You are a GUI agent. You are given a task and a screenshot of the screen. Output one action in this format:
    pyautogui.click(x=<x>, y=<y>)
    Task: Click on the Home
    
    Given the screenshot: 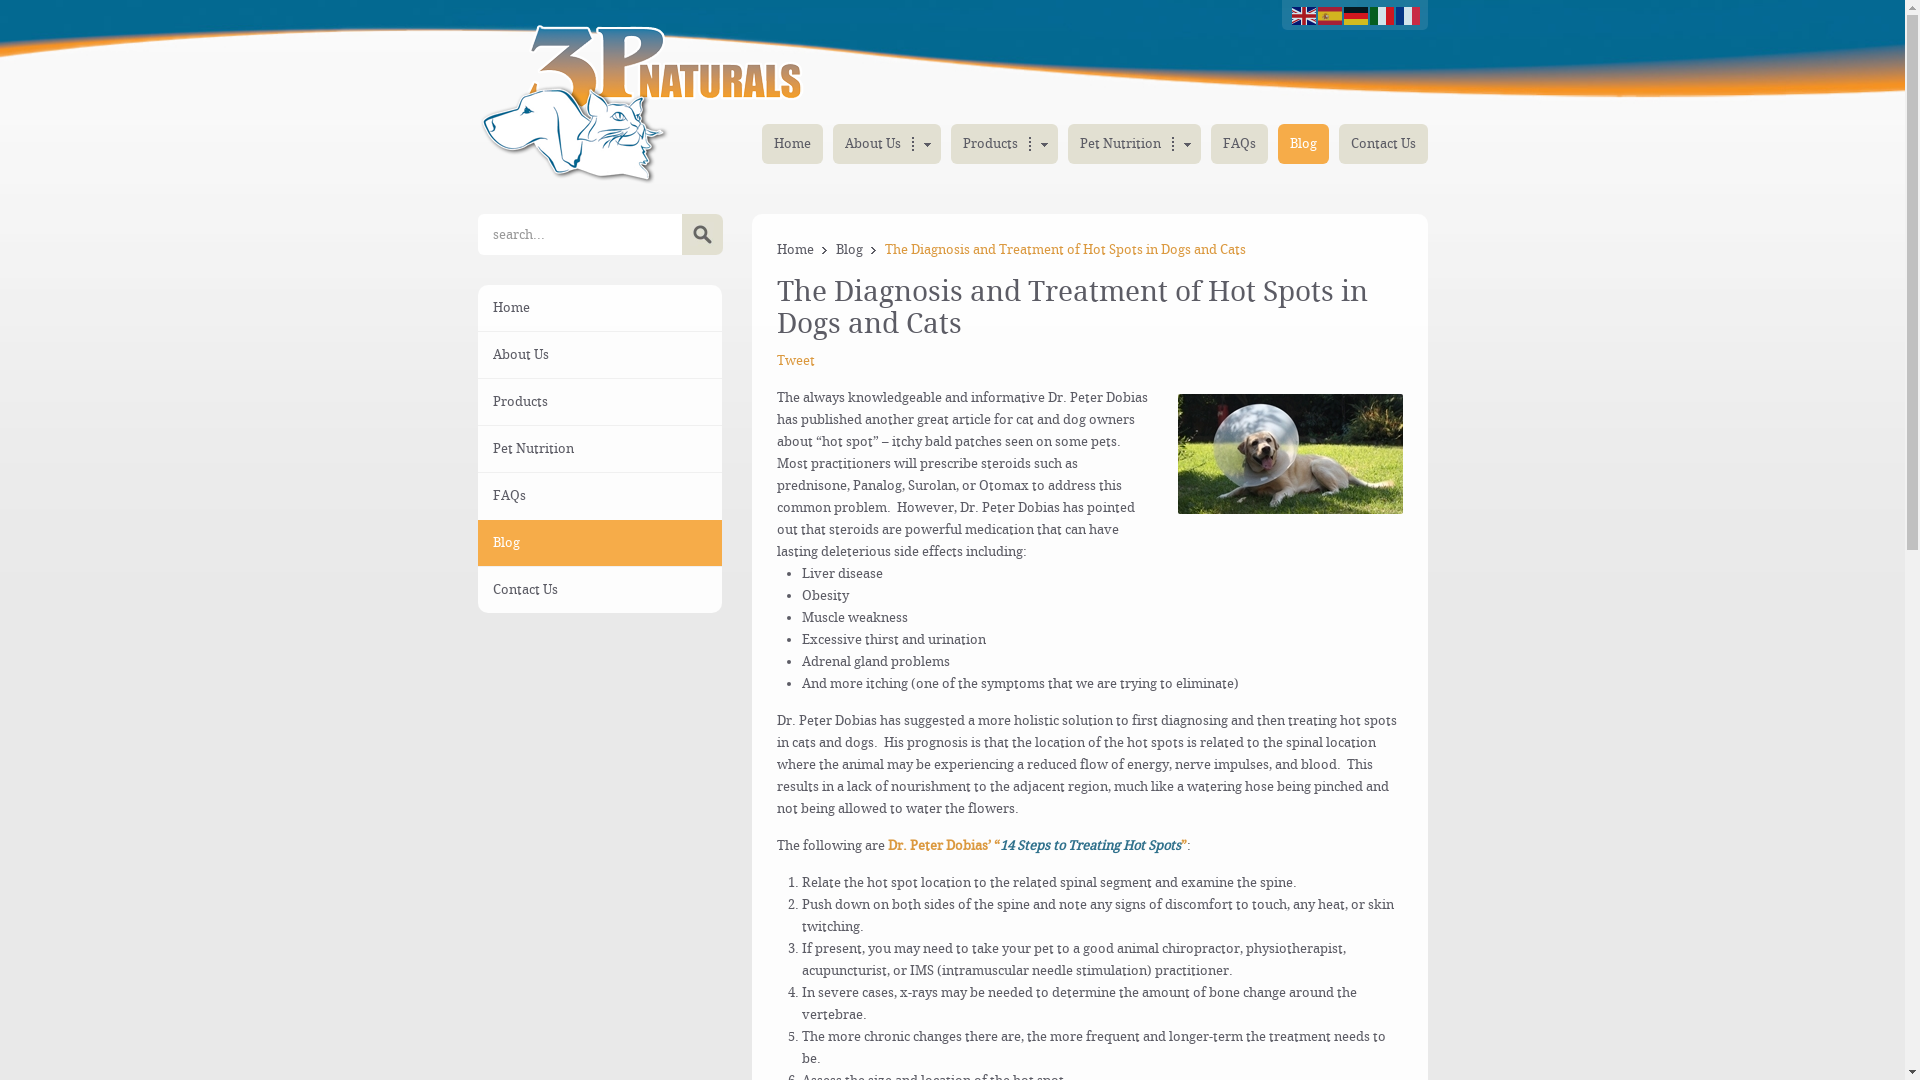 What is the action you would take?
    pyautogui.click(x=792, y=144)
    